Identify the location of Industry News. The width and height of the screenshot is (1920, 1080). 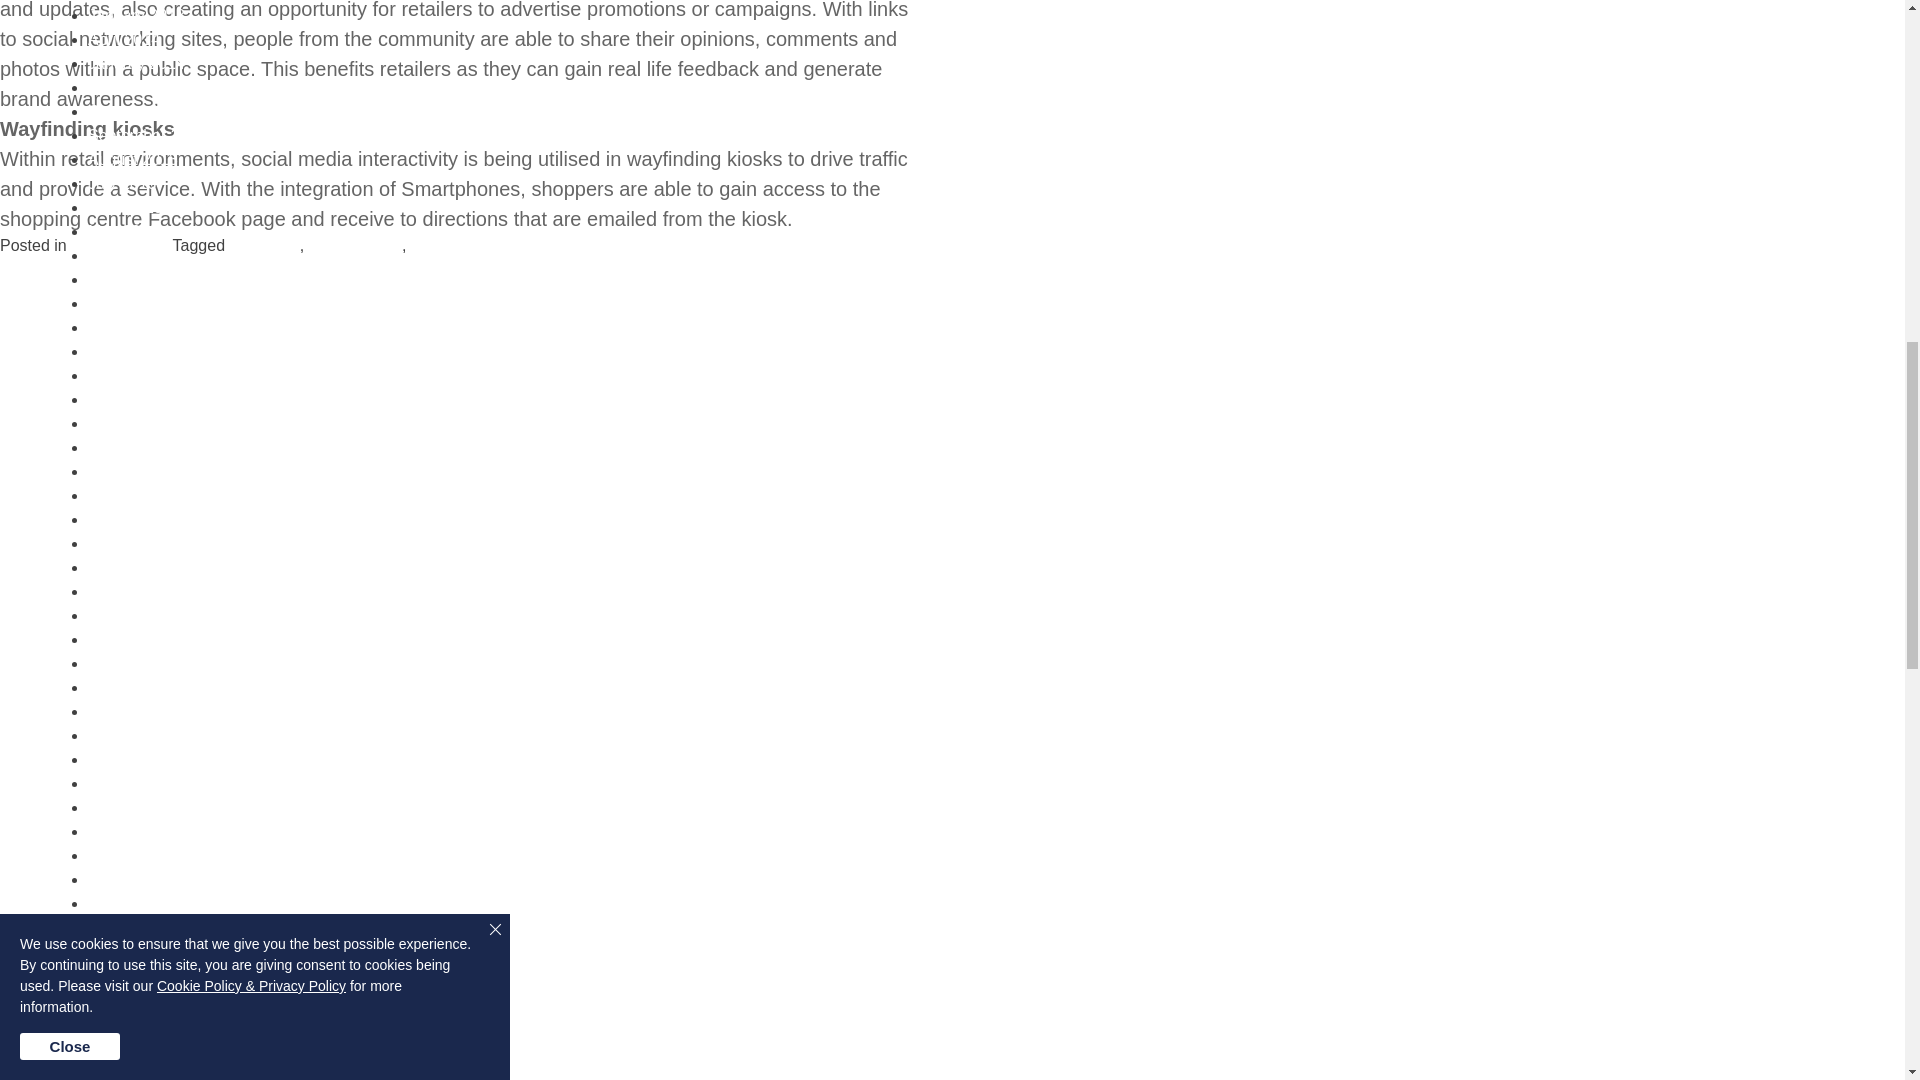
(122, 244).